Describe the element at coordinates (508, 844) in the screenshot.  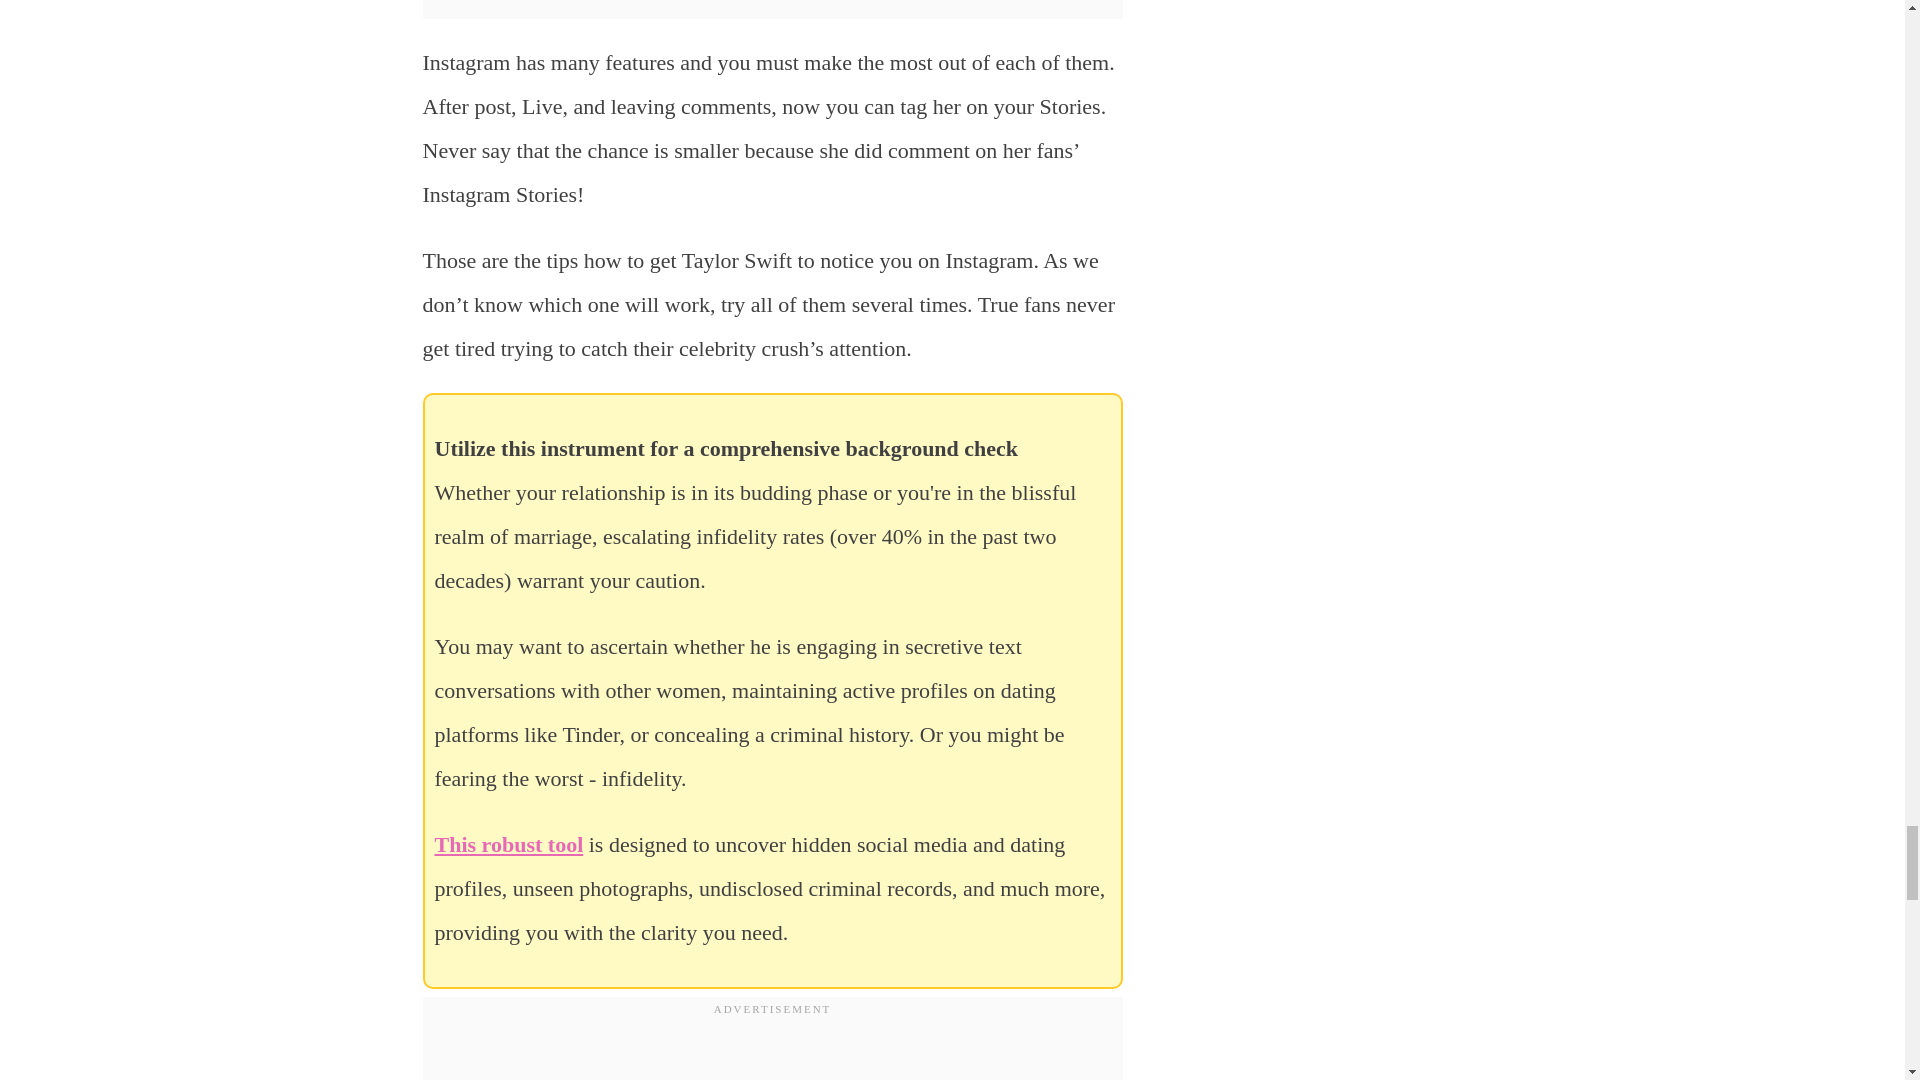
I see `This robust tool` at that location.